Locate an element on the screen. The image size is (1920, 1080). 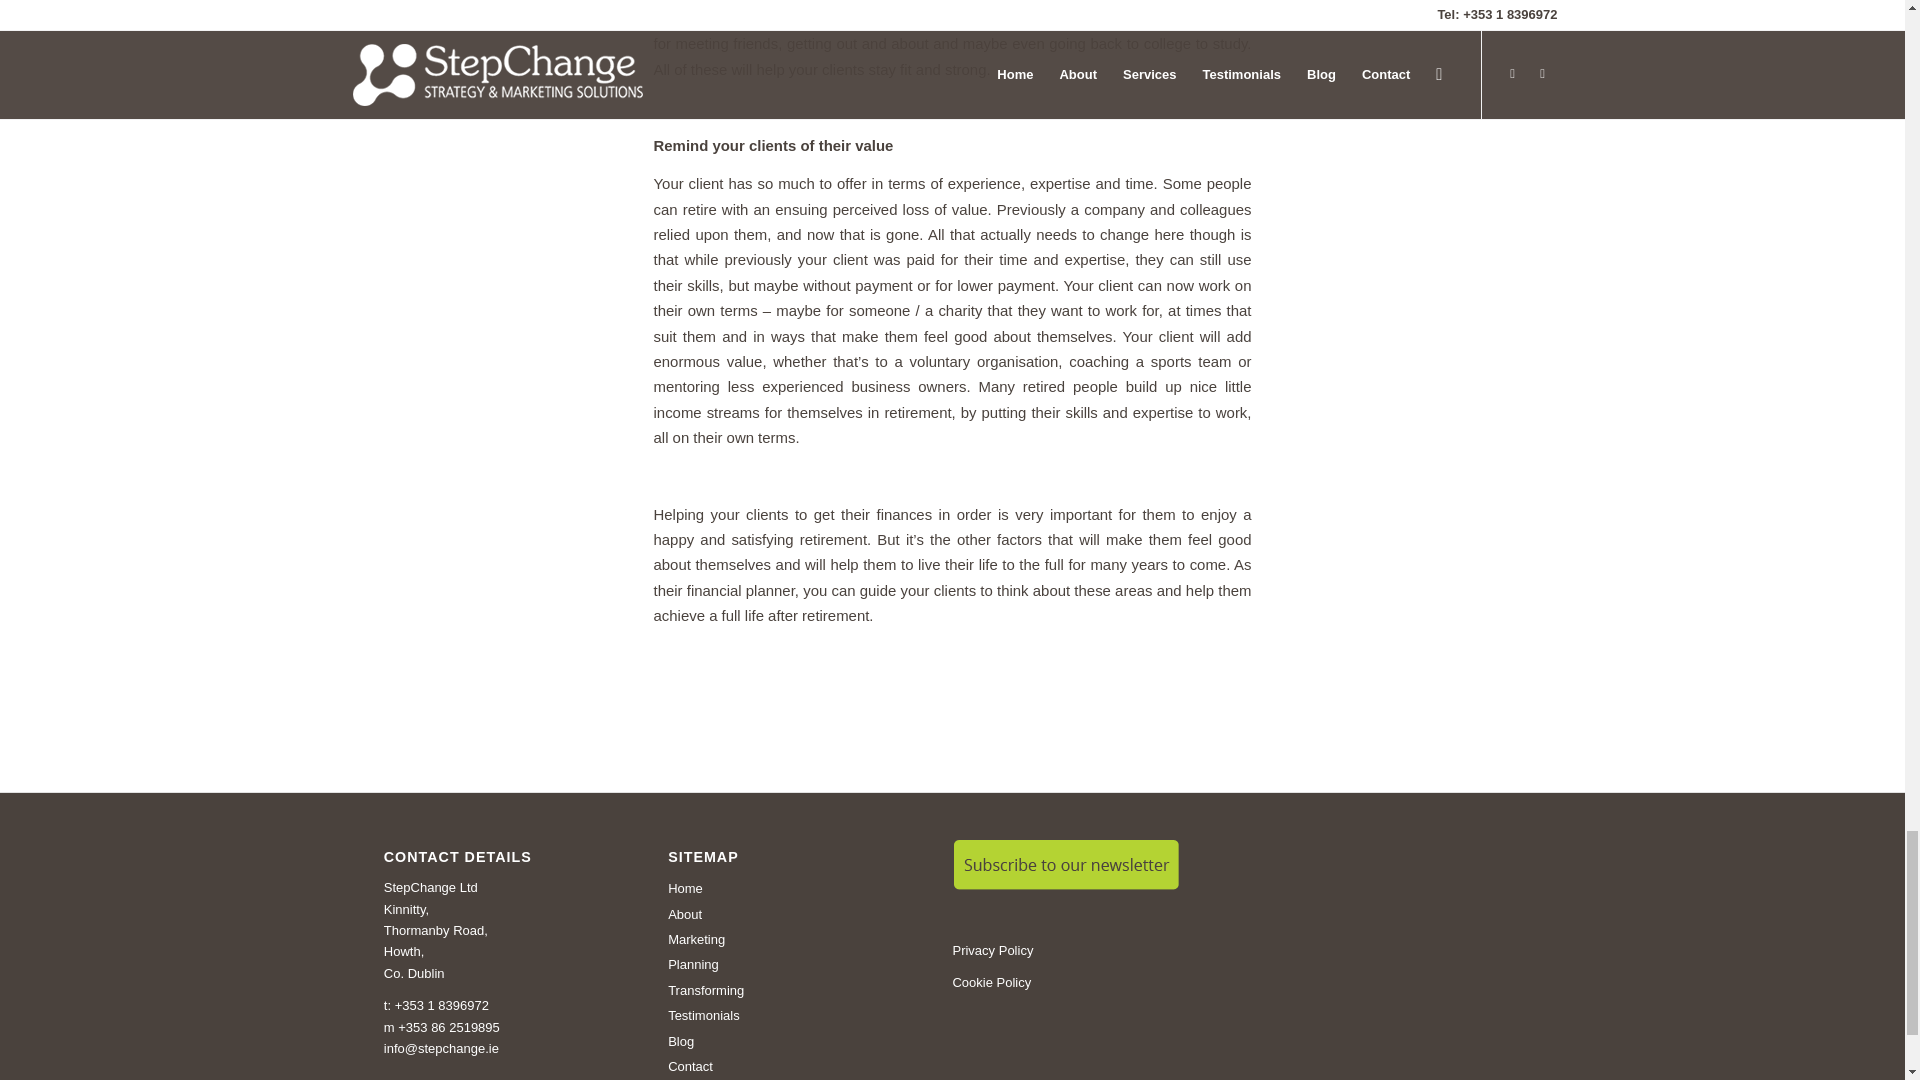
About is located at coordinates (792, 912).